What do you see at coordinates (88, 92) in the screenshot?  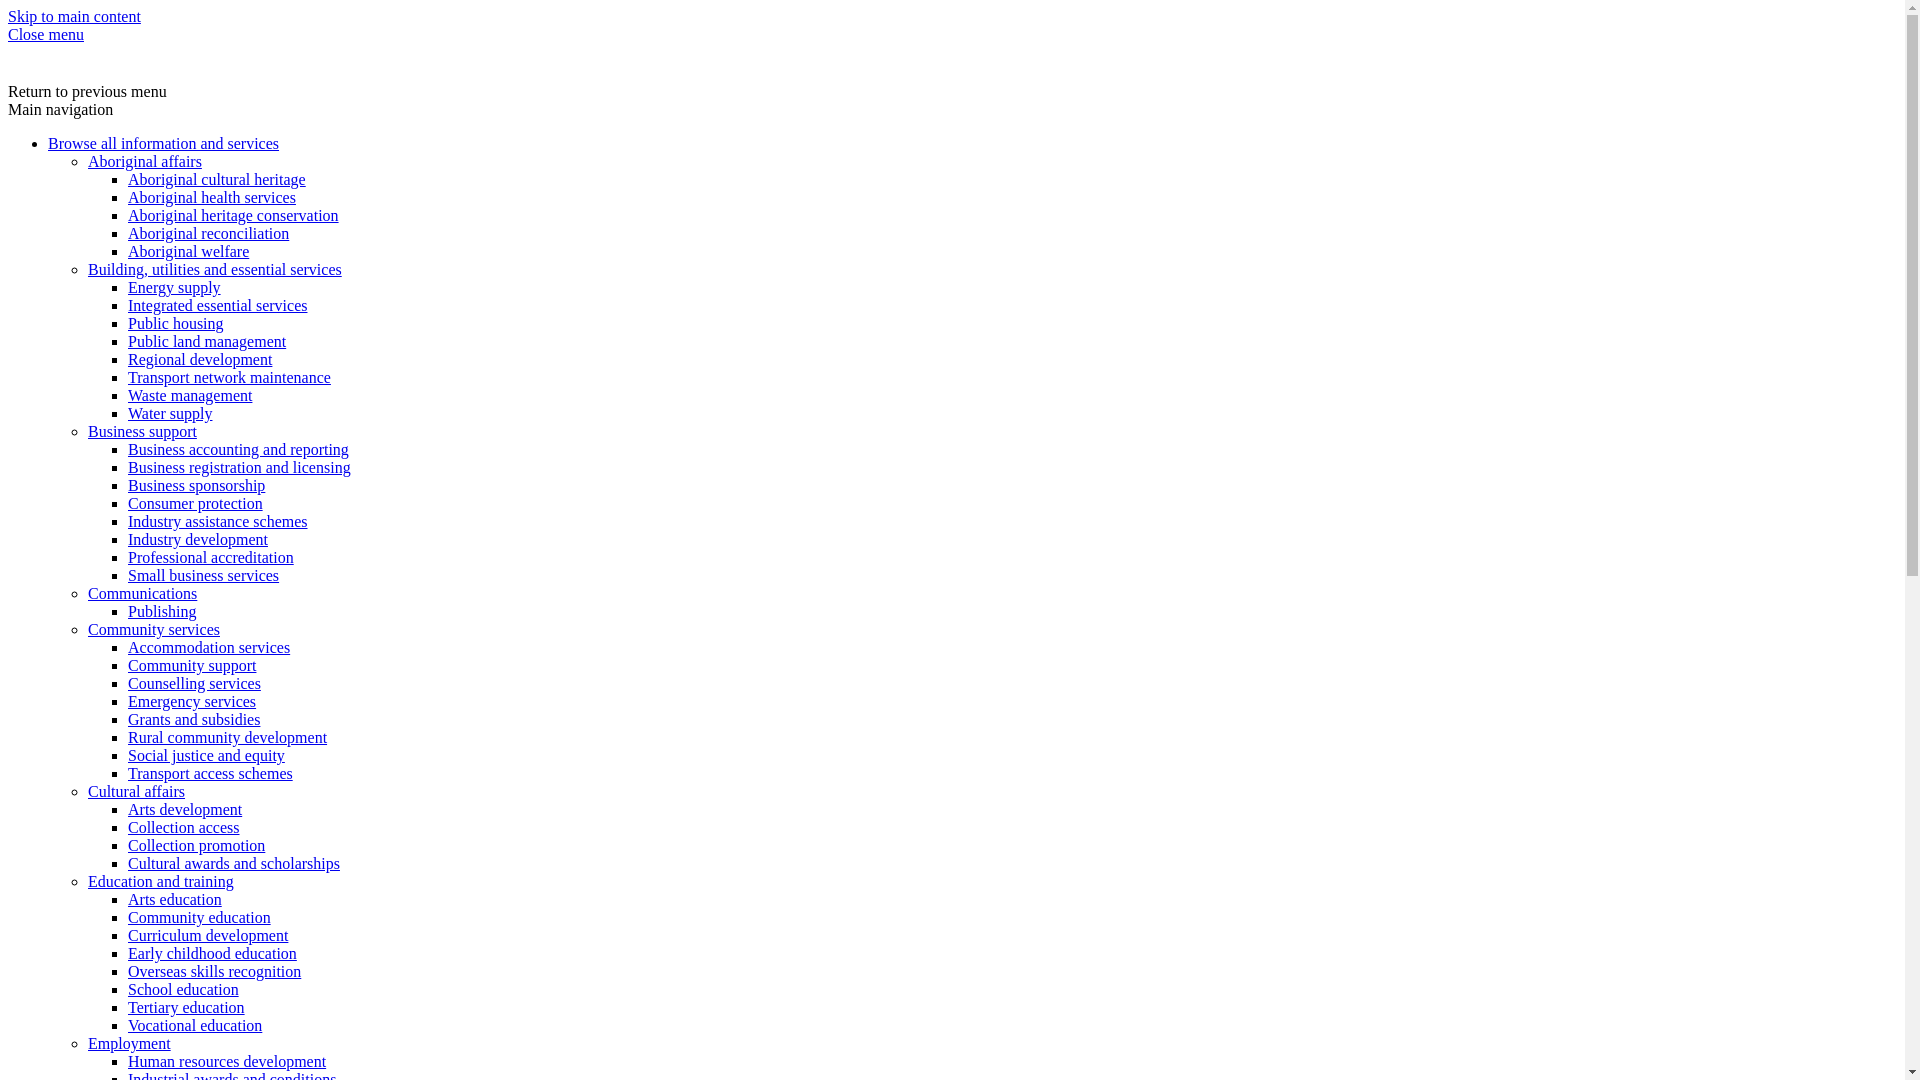 I see `Return to previous menu` at bounding box center [88, 92].